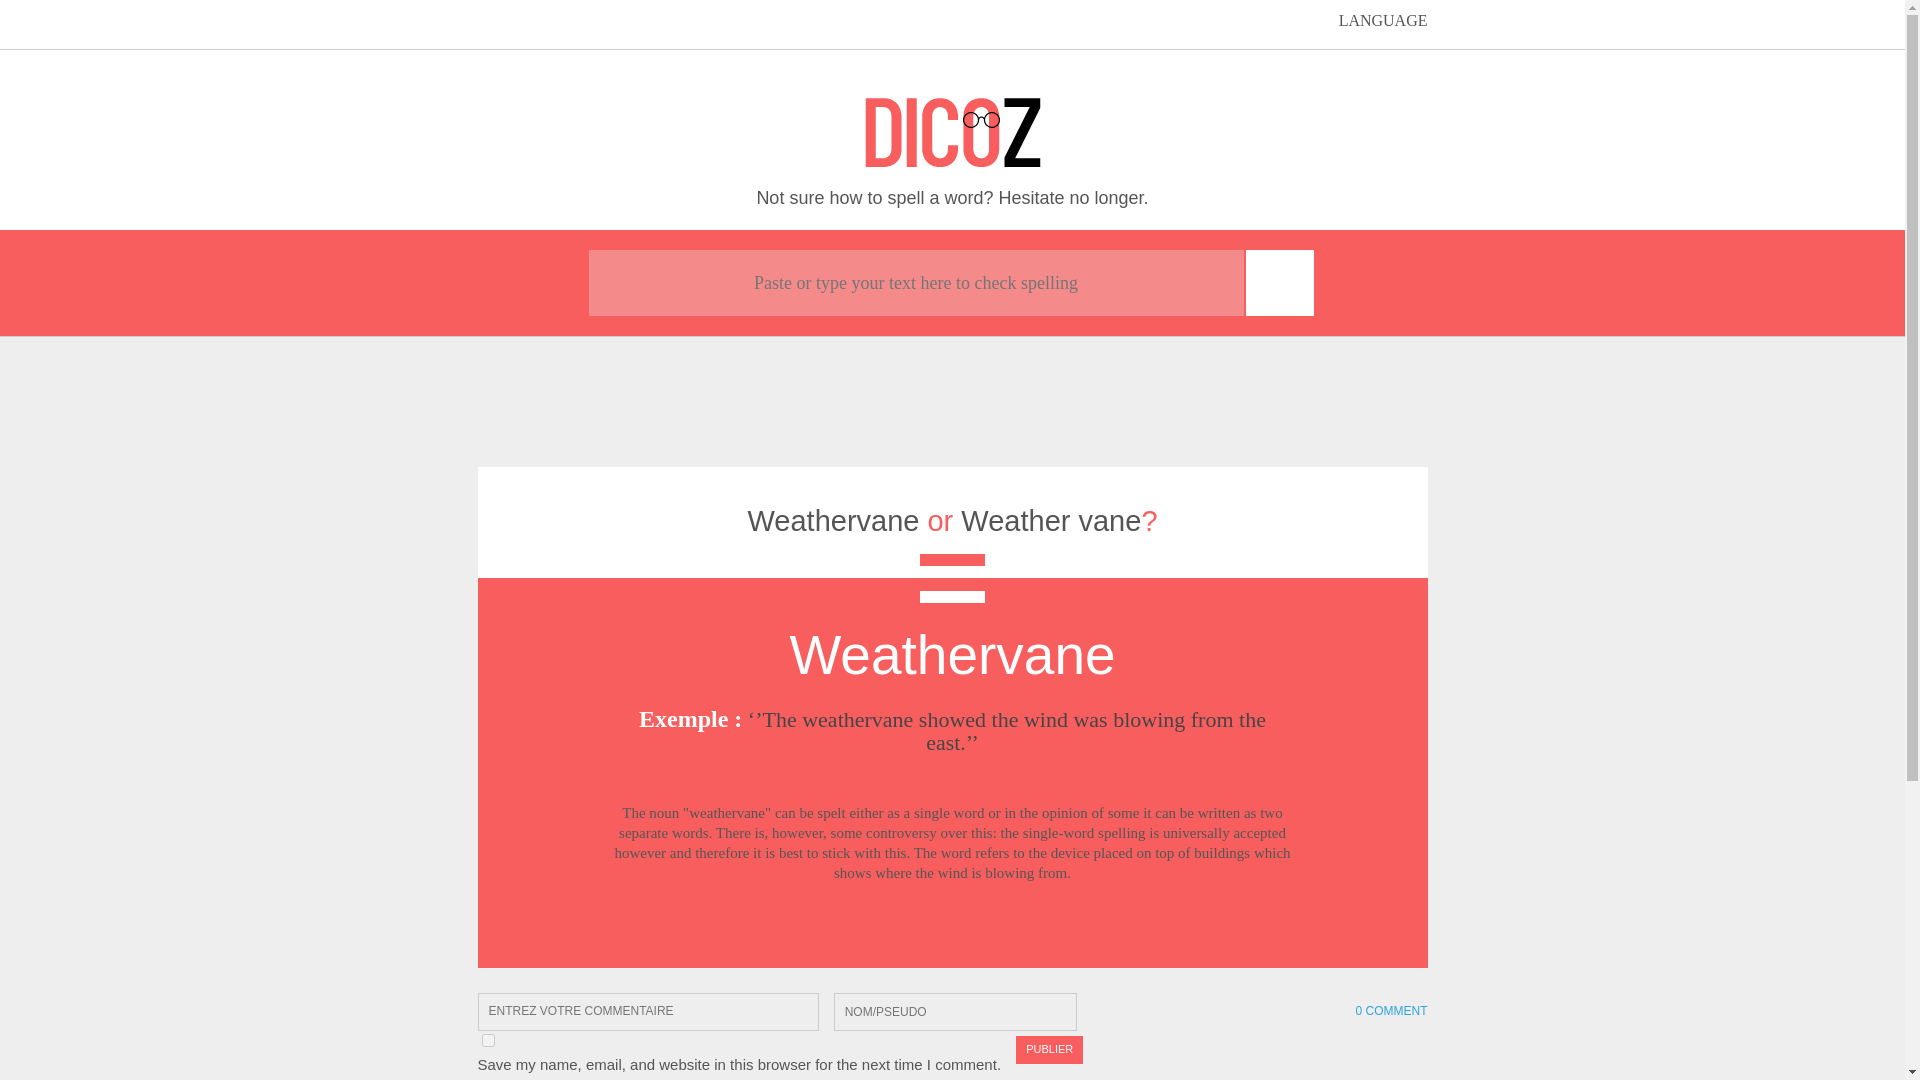 The width and height of the screenshot is (1920, 1080). Describe the element at coordinates (953, 133) in the screenshot. I see `dicoz` at that location.